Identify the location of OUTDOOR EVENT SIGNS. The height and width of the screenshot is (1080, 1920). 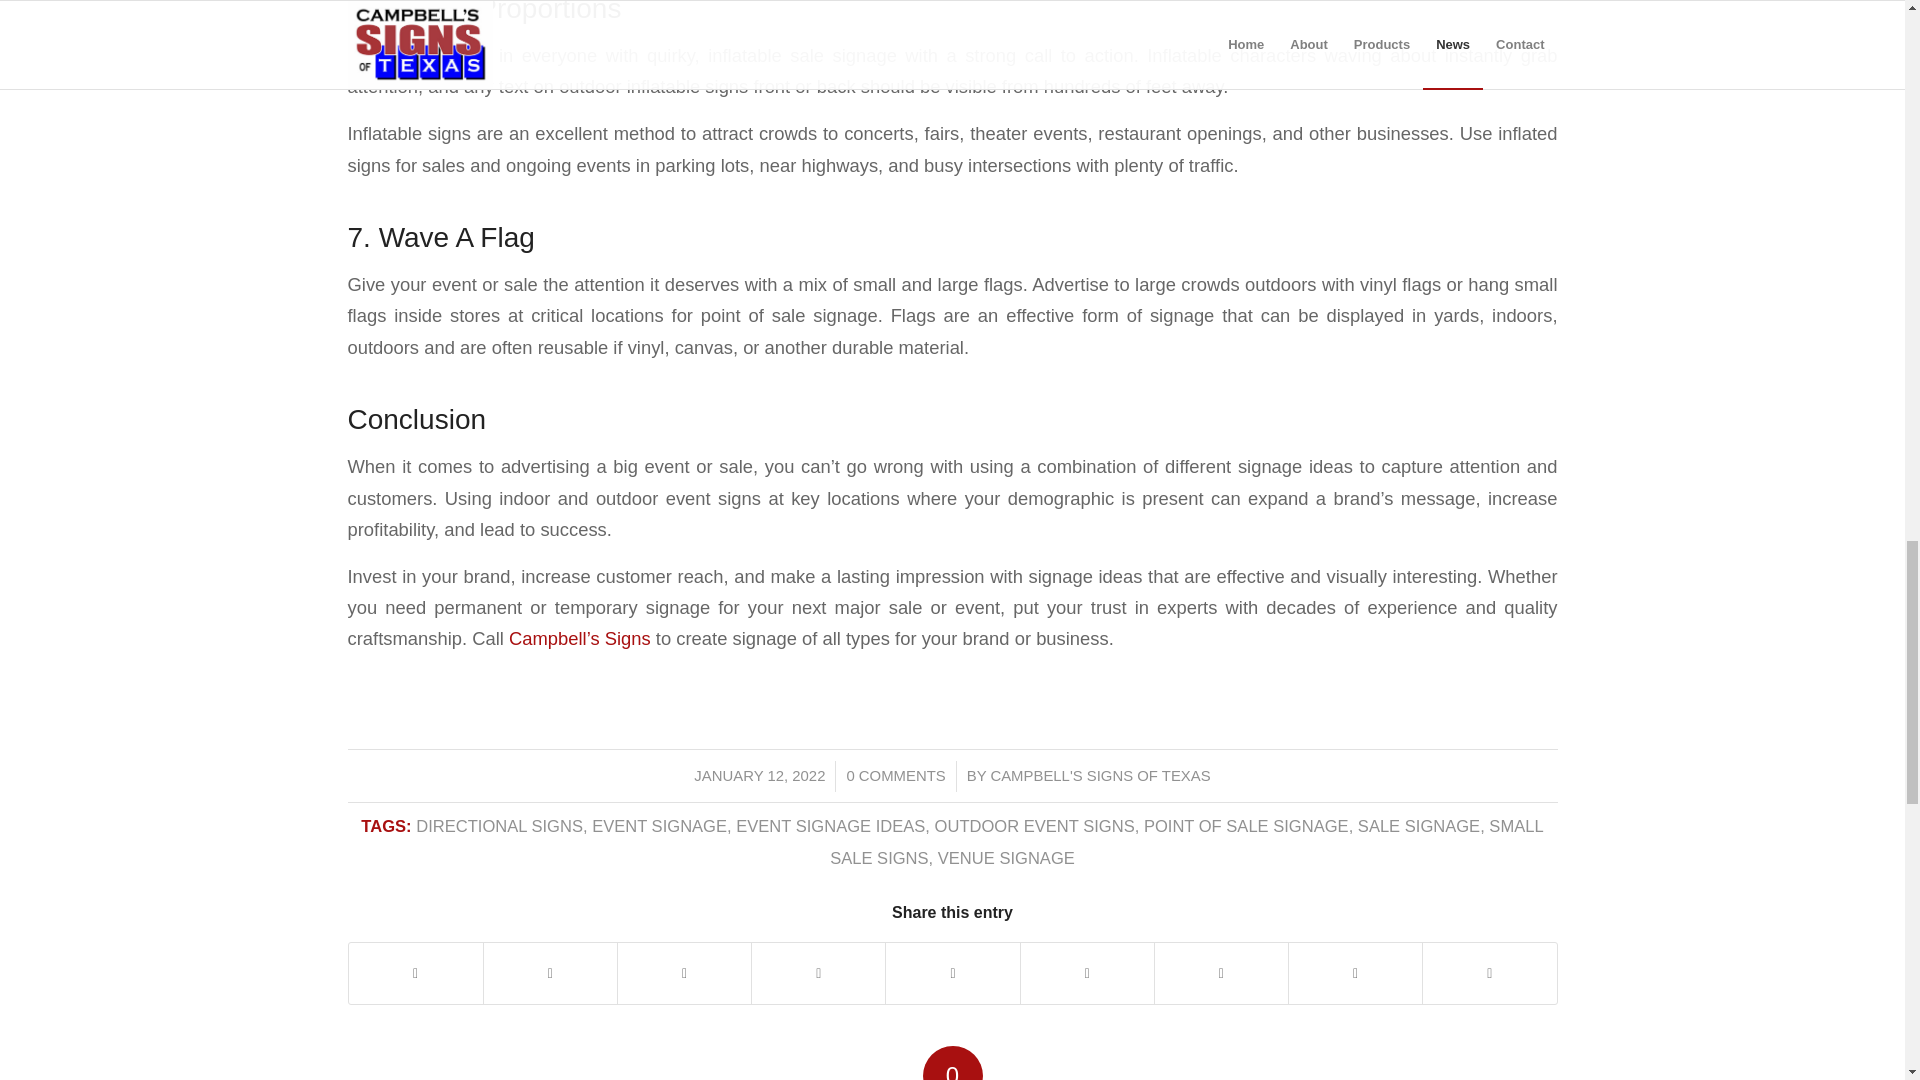
(1034, 826).